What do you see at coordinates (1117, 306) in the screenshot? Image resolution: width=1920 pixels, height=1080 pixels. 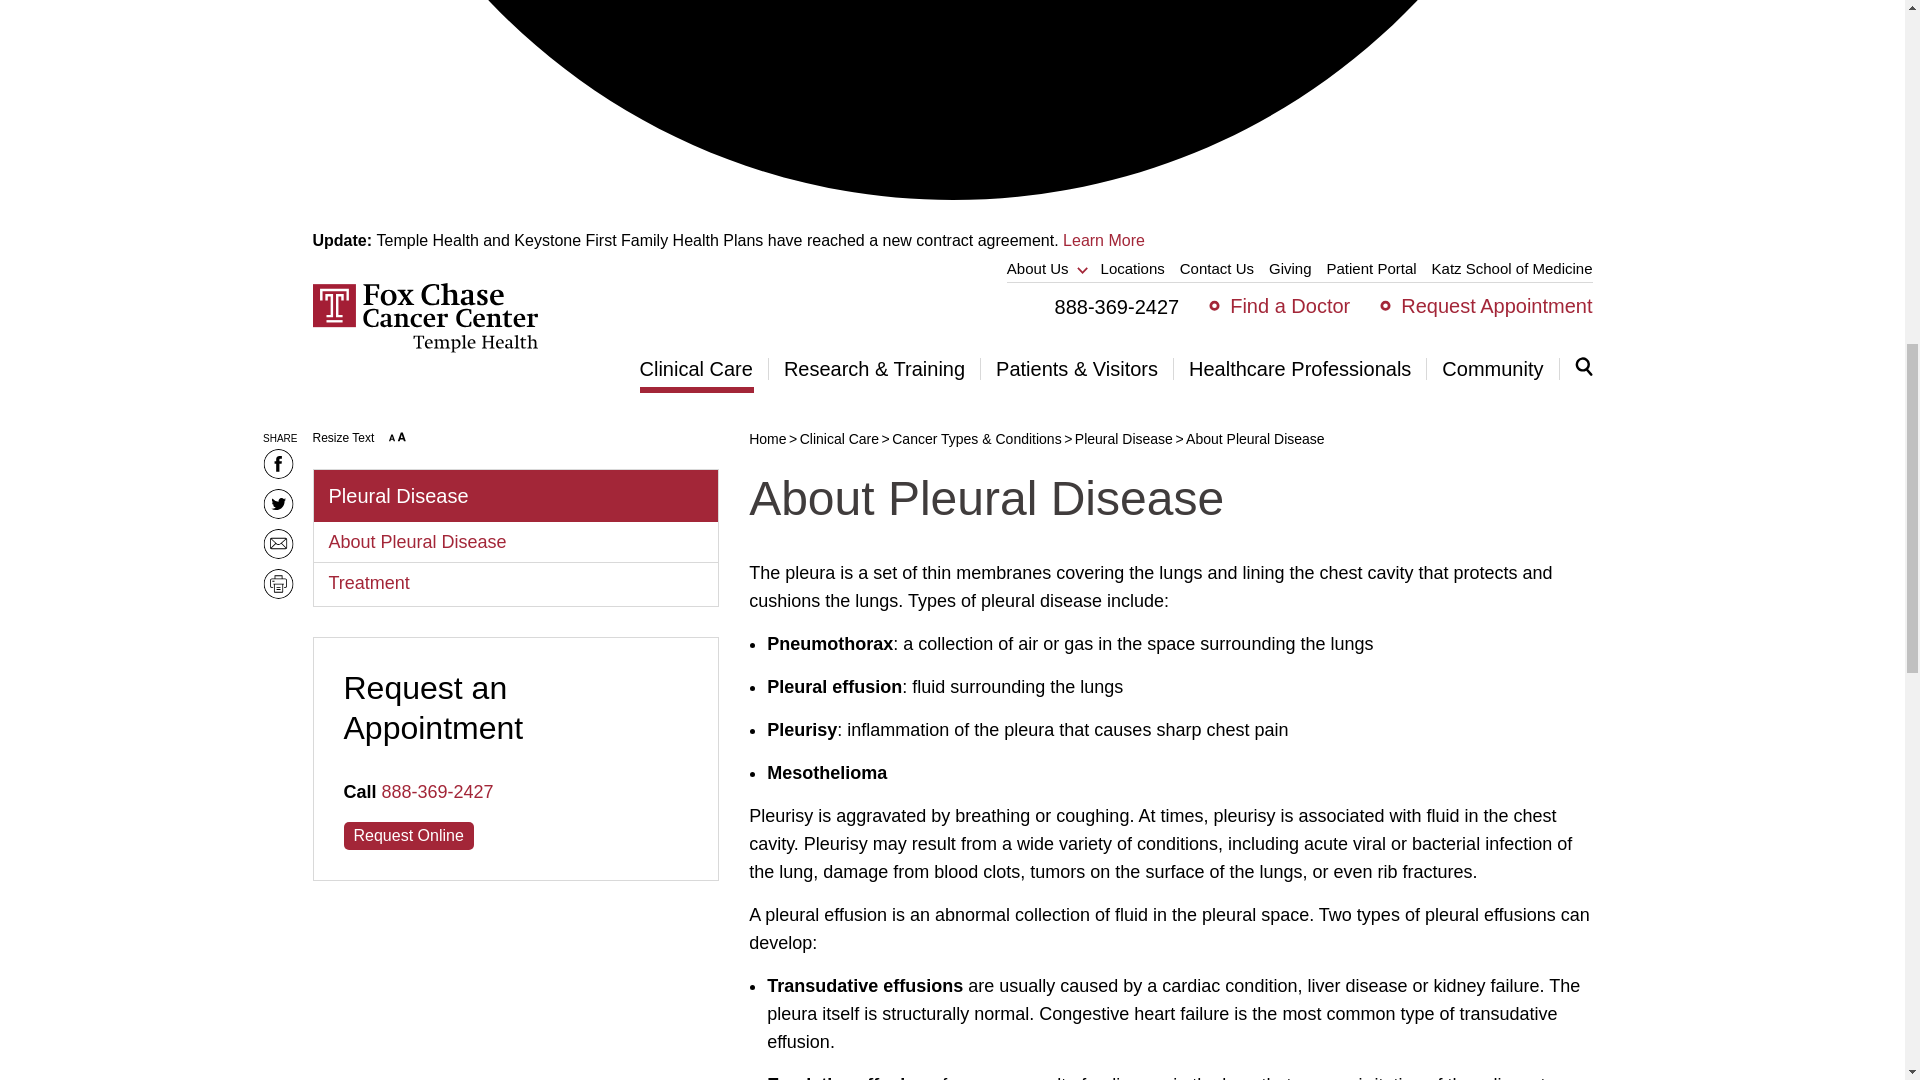 I see `888-369-2427` at bounding box center [1117, 306].